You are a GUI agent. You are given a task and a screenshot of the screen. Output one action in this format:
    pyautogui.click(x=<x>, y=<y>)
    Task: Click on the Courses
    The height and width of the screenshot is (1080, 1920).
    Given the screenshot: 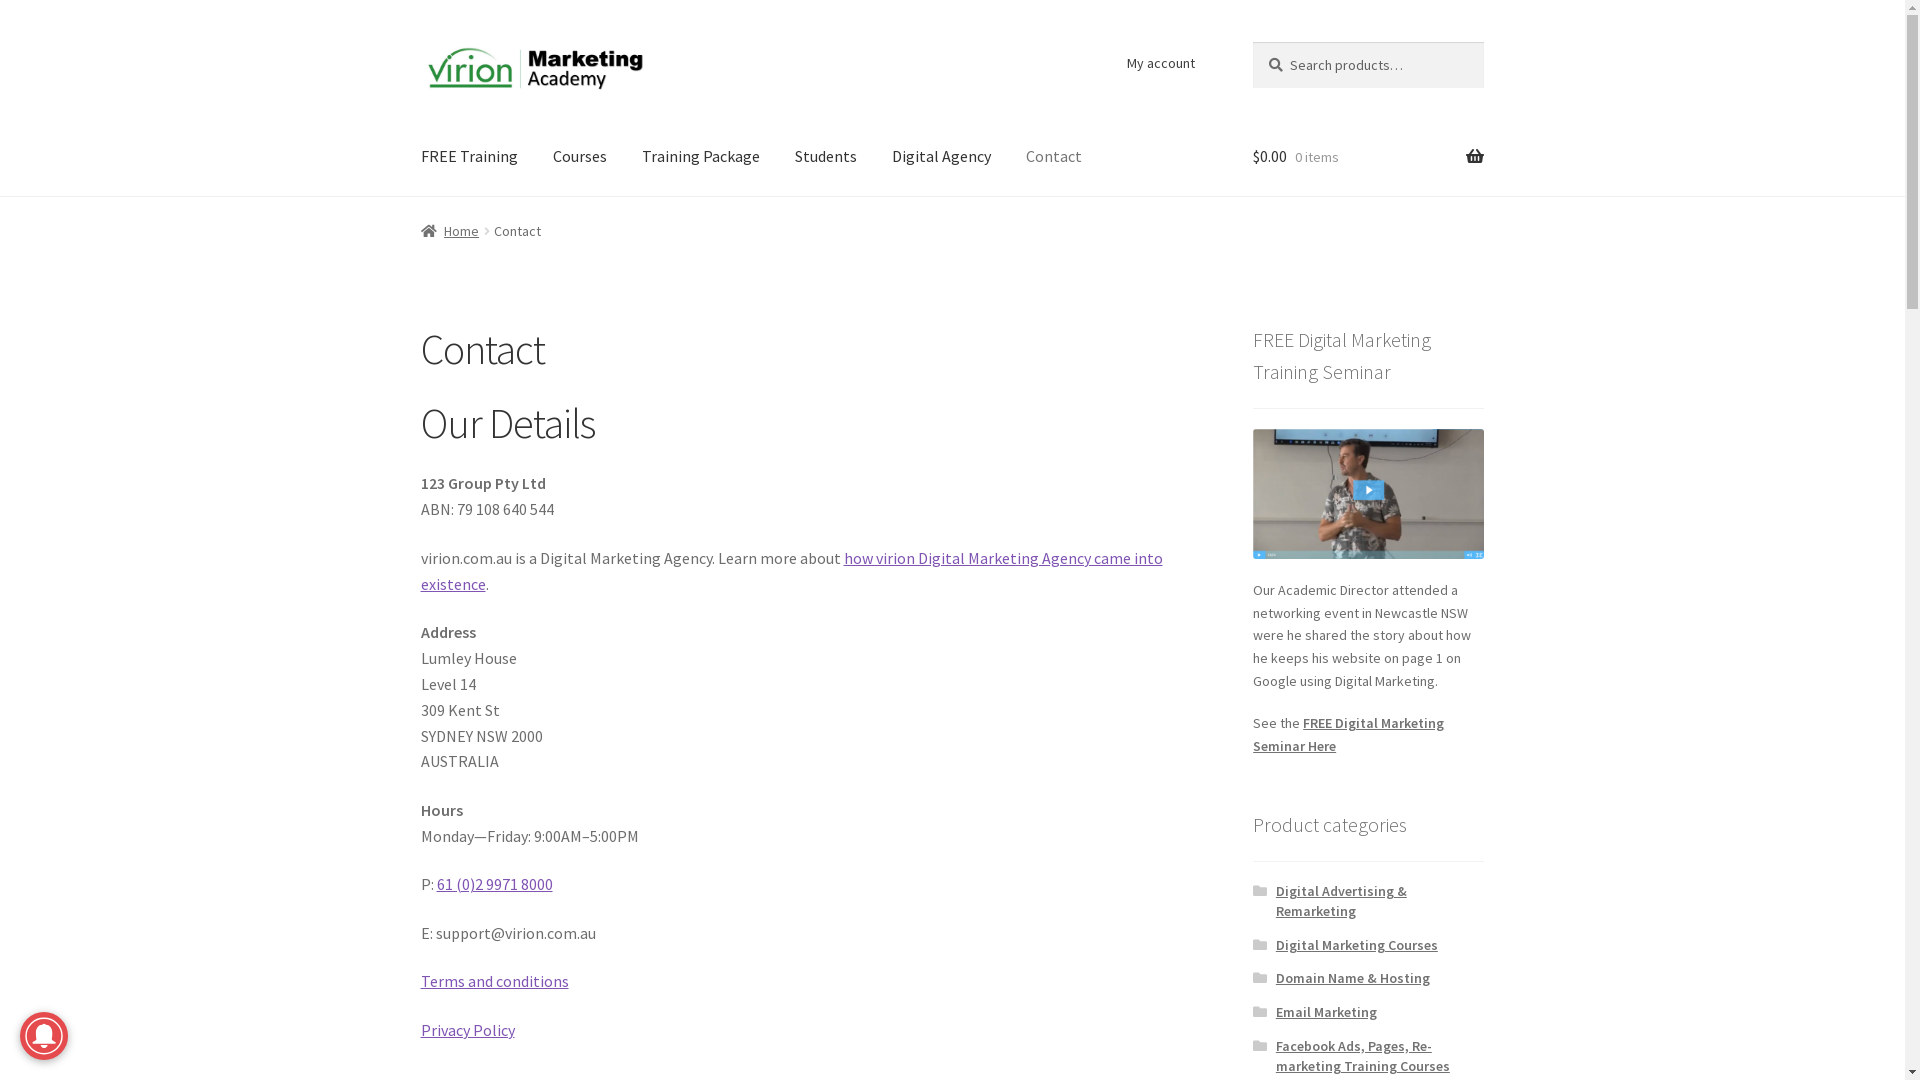 What is the action you would take?
    pyautogui.click(x=580, y=157)
    